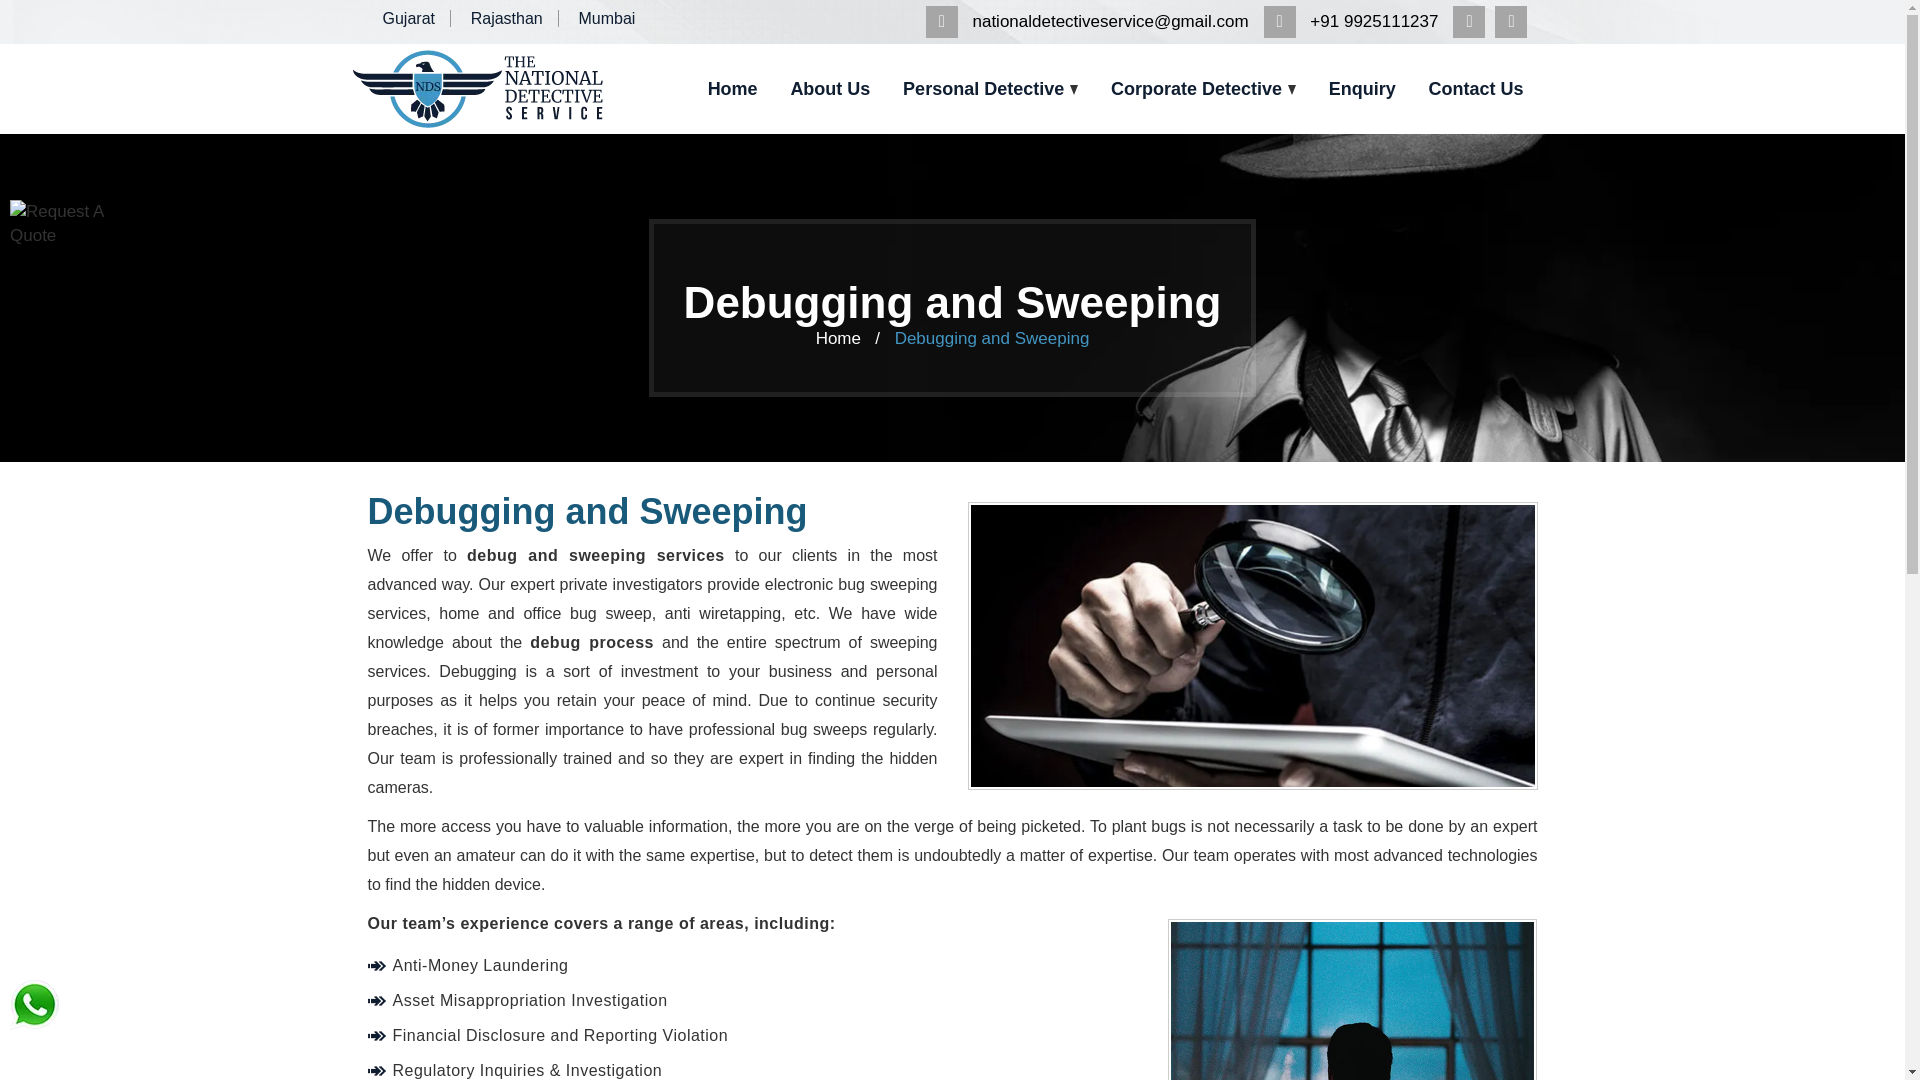  Describe the element at coordinates (1516, 21) in the screenshot. I see `facebook` at that location.